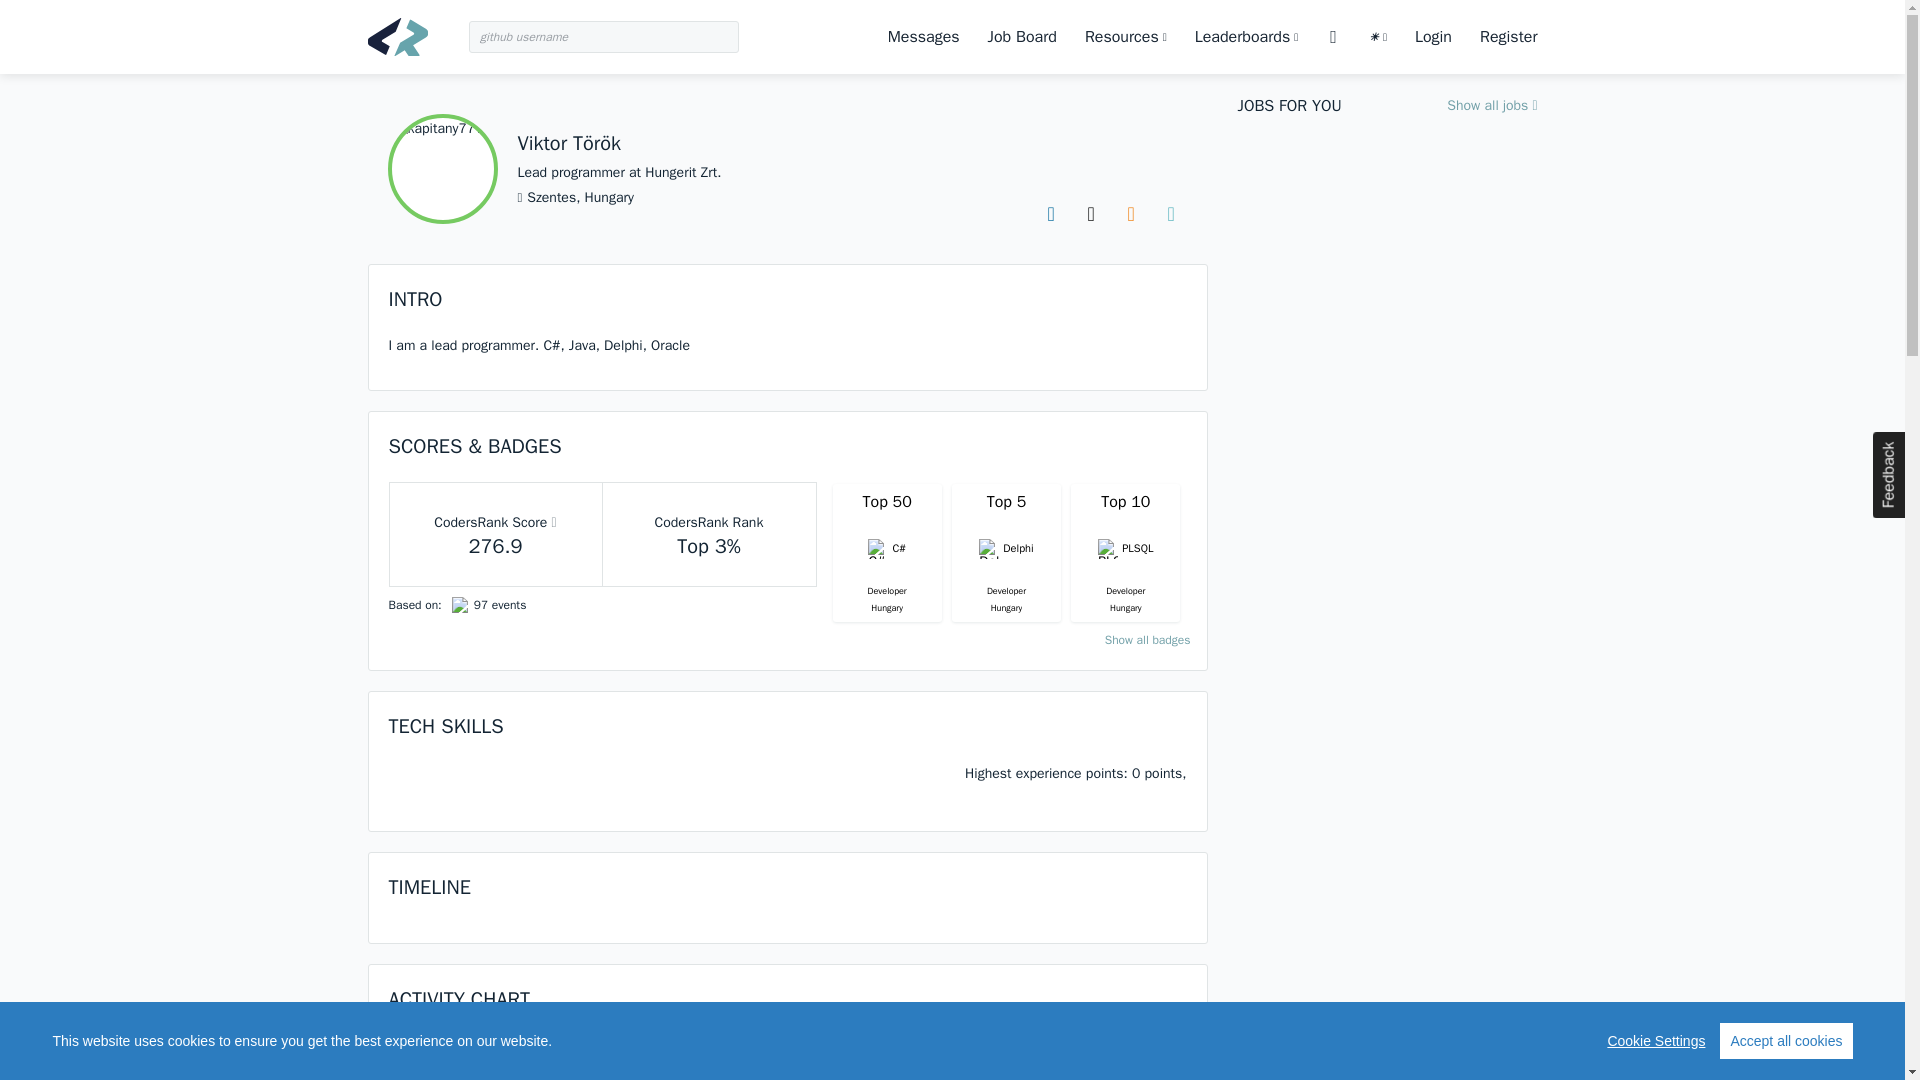  Describe the element at coordinates (1433, 36) in the screenshot. I see `Login` at that location.